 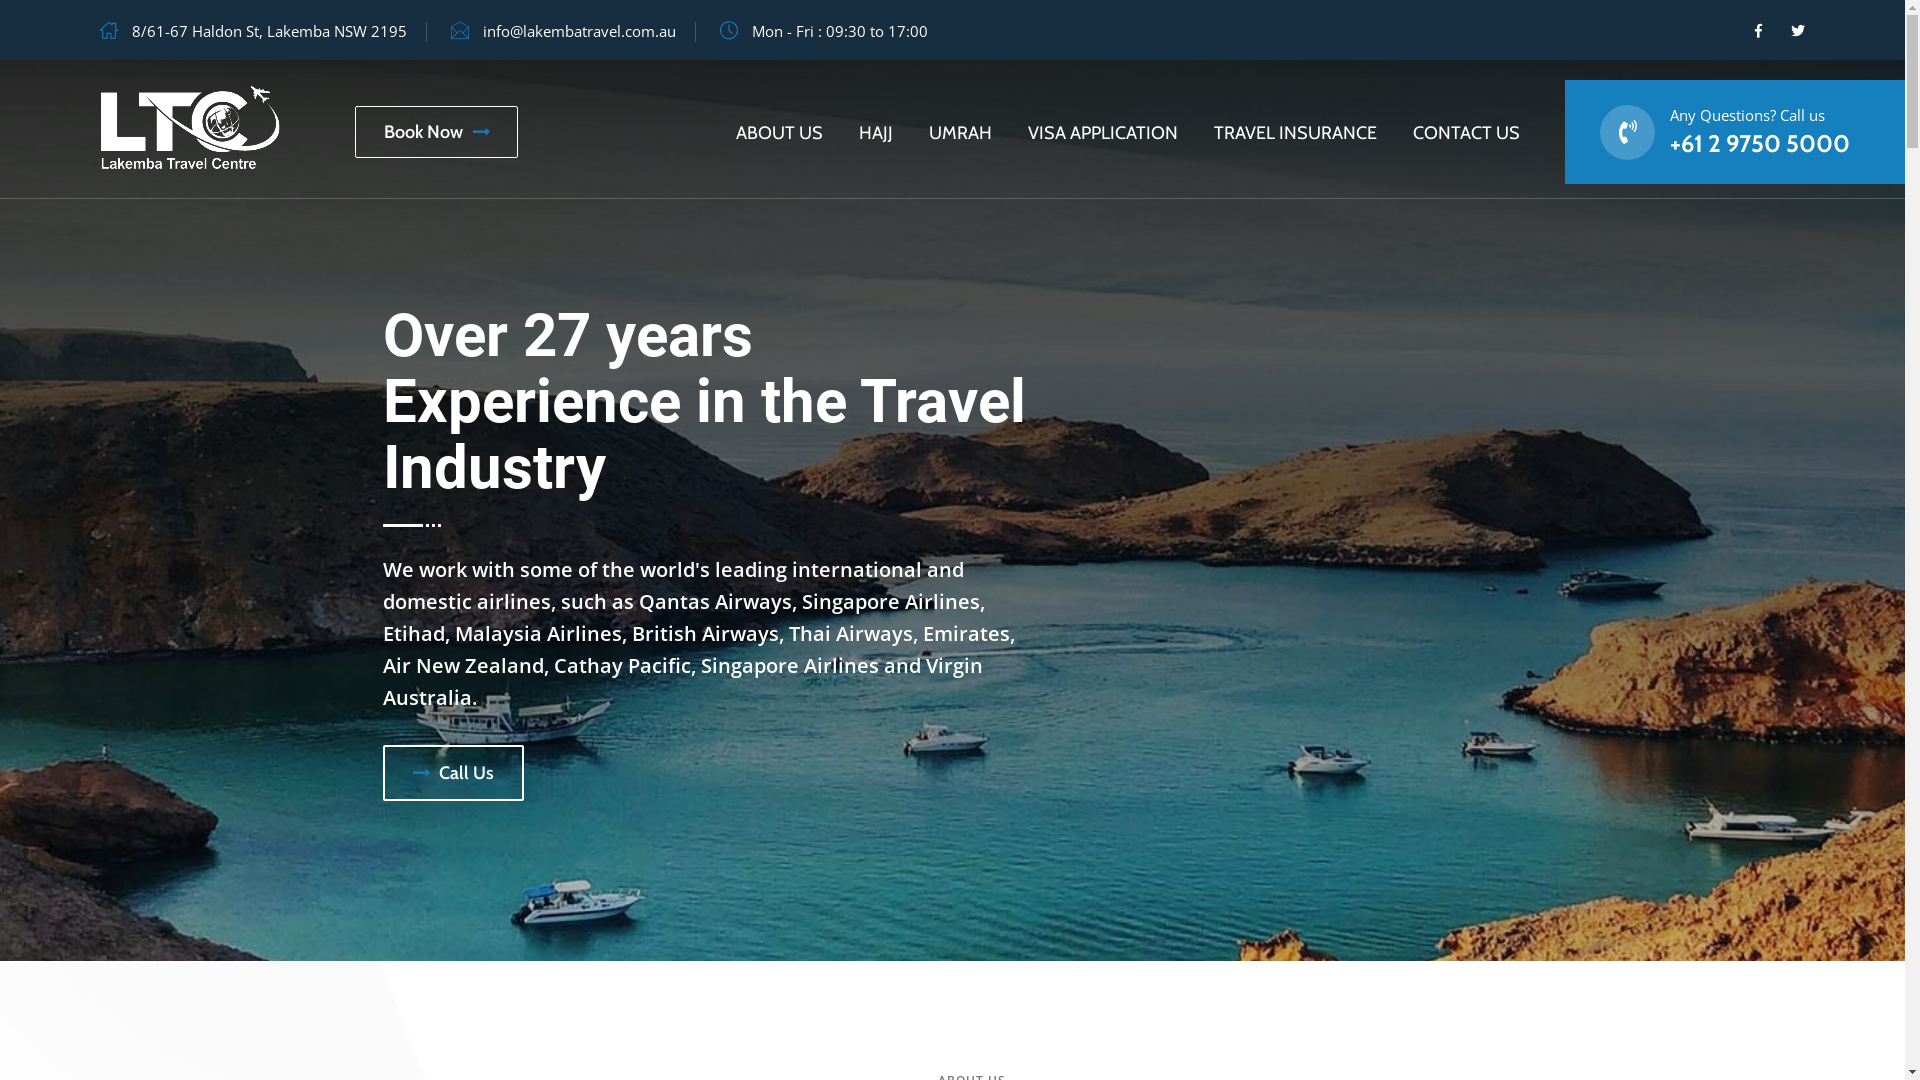 I want to click on TRAVEL INSURANCE, so click(x=1296, y=133).